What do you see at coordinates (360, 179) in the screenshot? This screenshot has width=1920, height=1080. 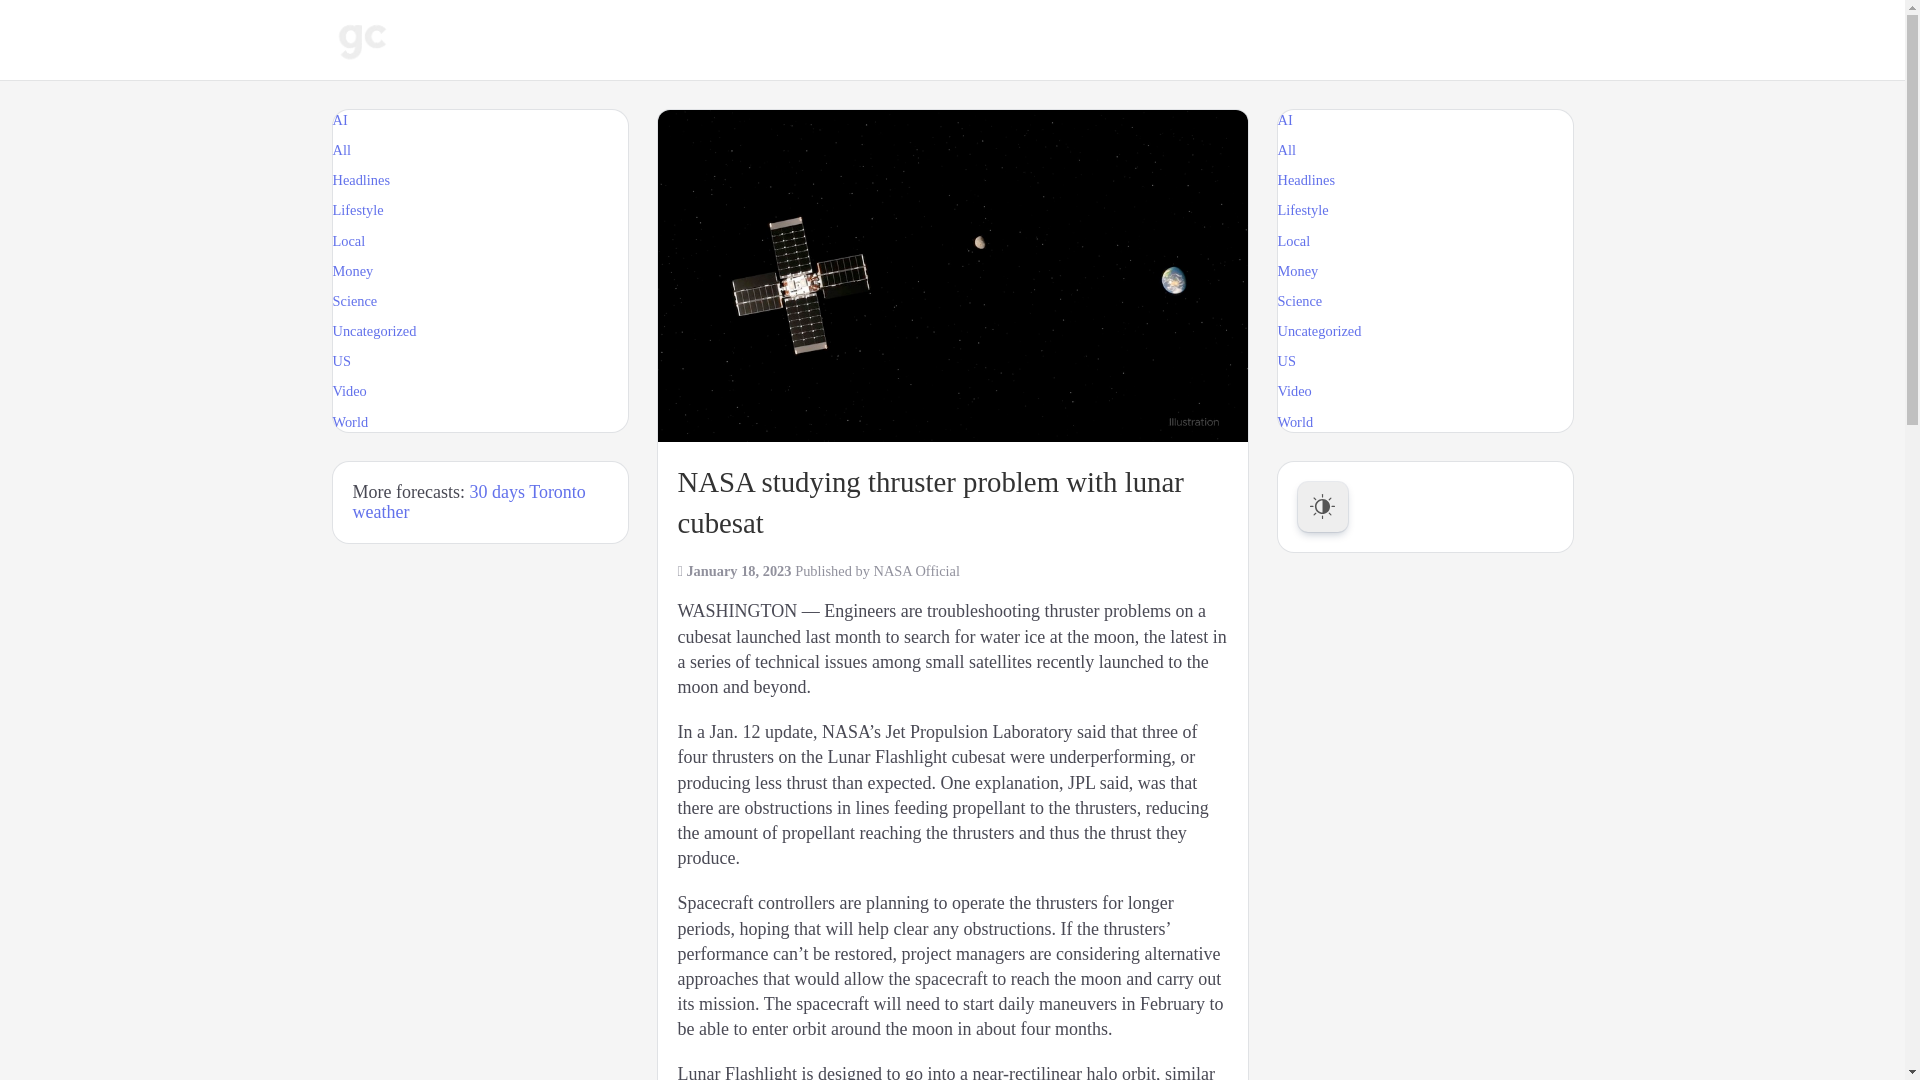 I see `Headlines` at bounding box center [360, 179].